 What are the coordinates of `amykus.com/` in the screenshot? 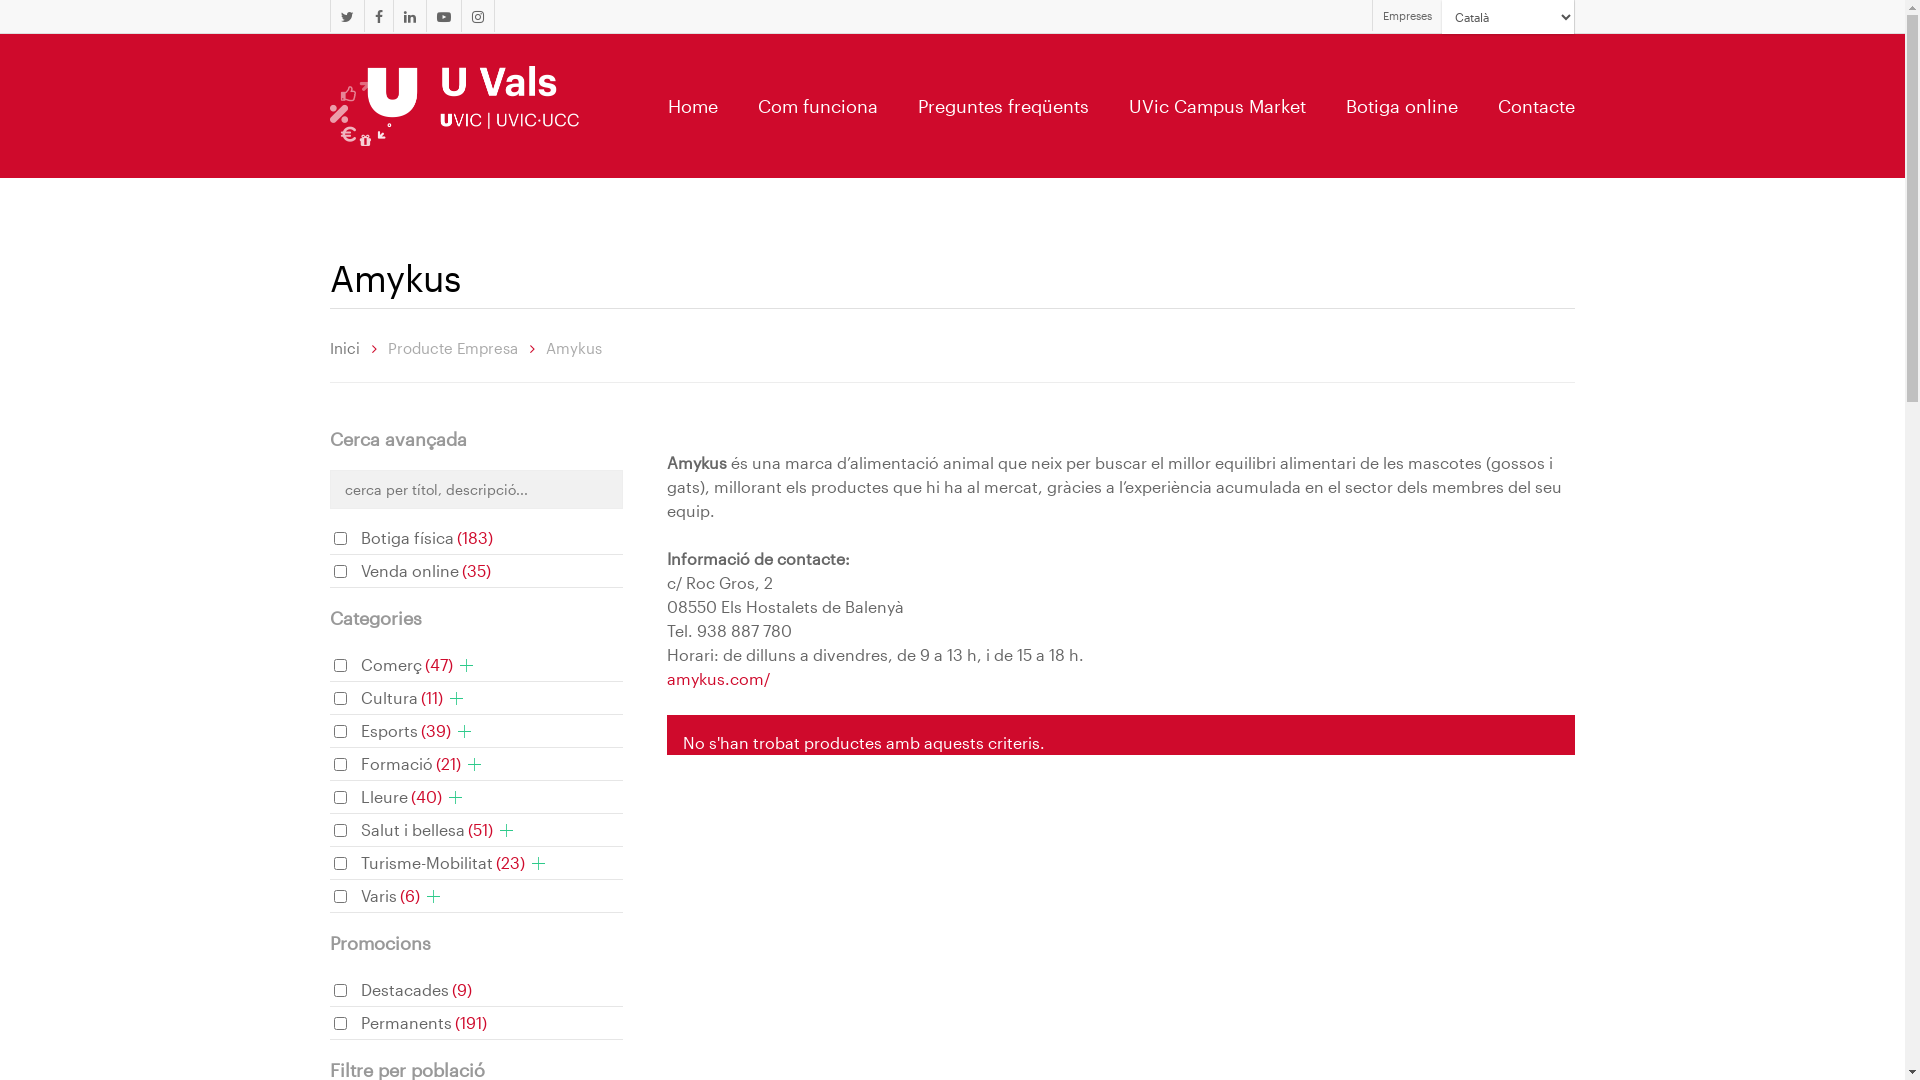 It's located at (718, 678).